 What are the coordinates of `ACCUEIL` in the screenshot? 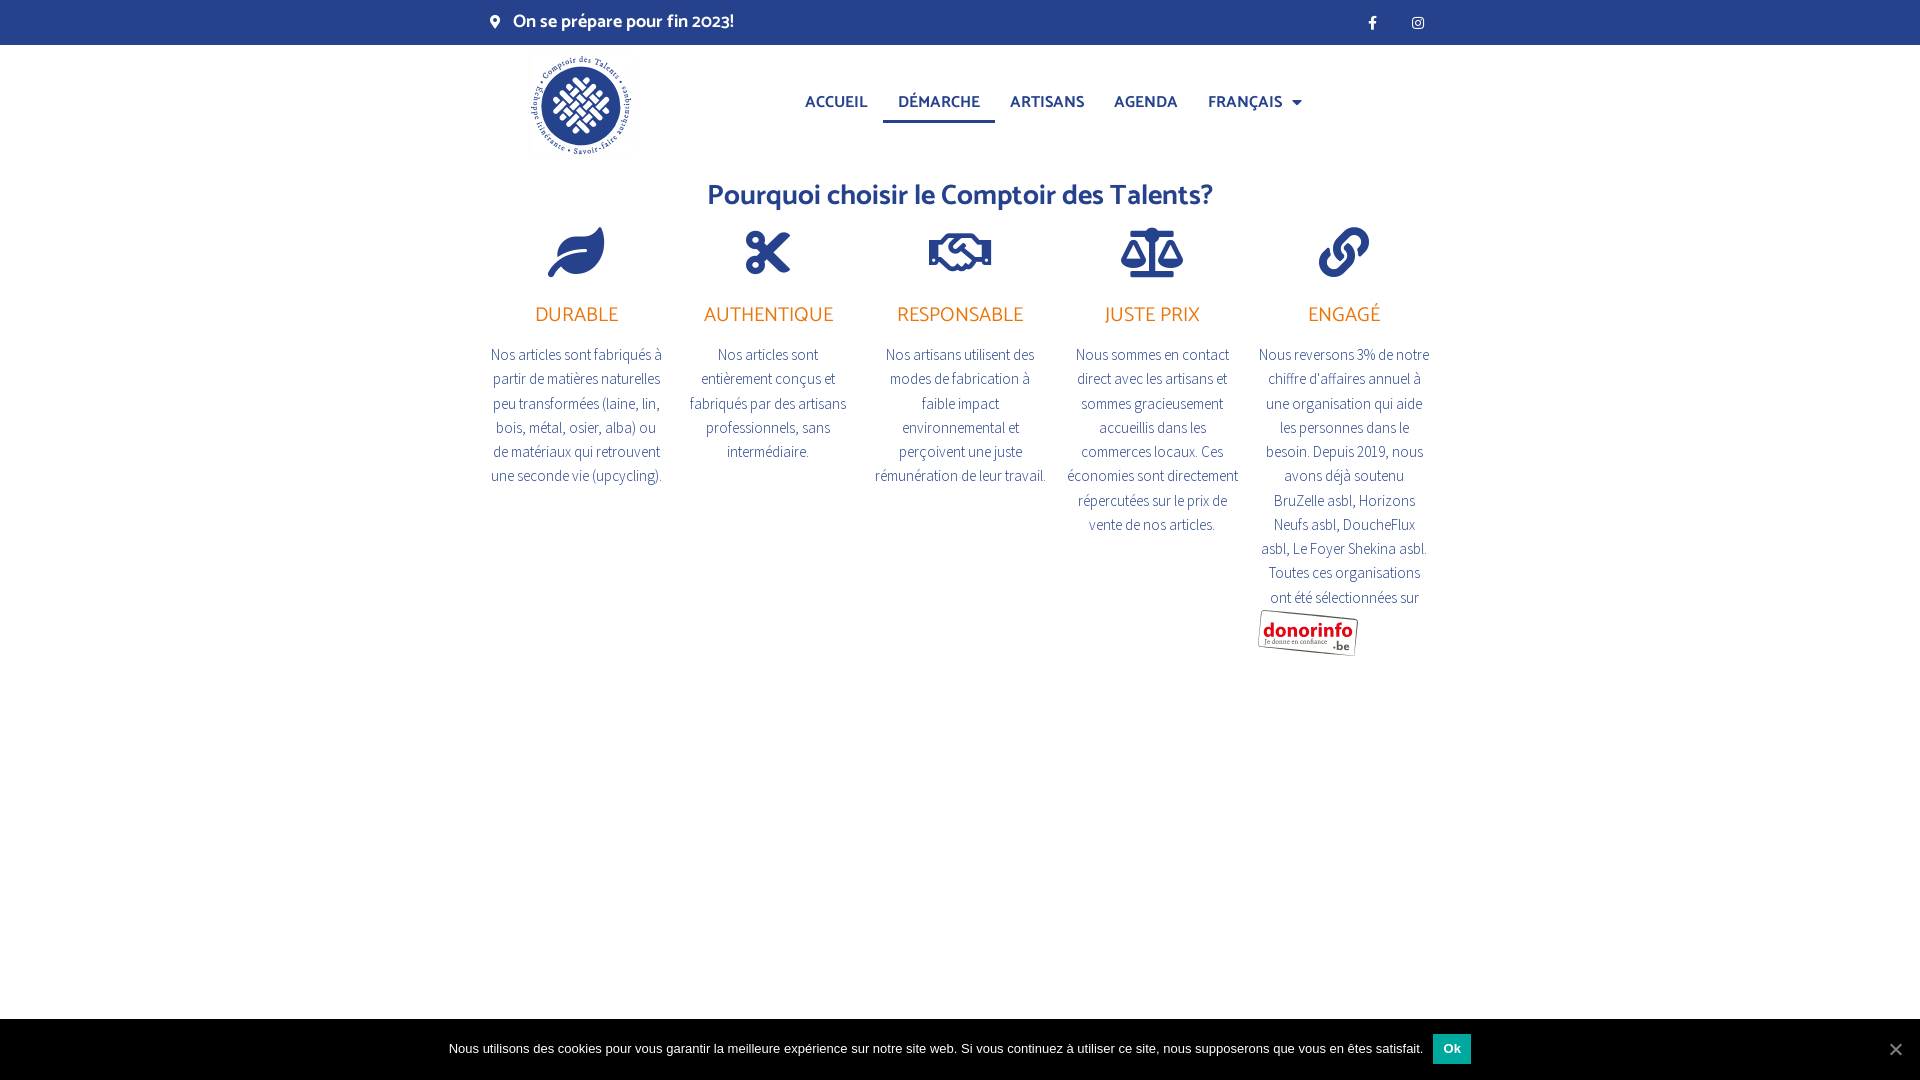 It's located at (836, 102).